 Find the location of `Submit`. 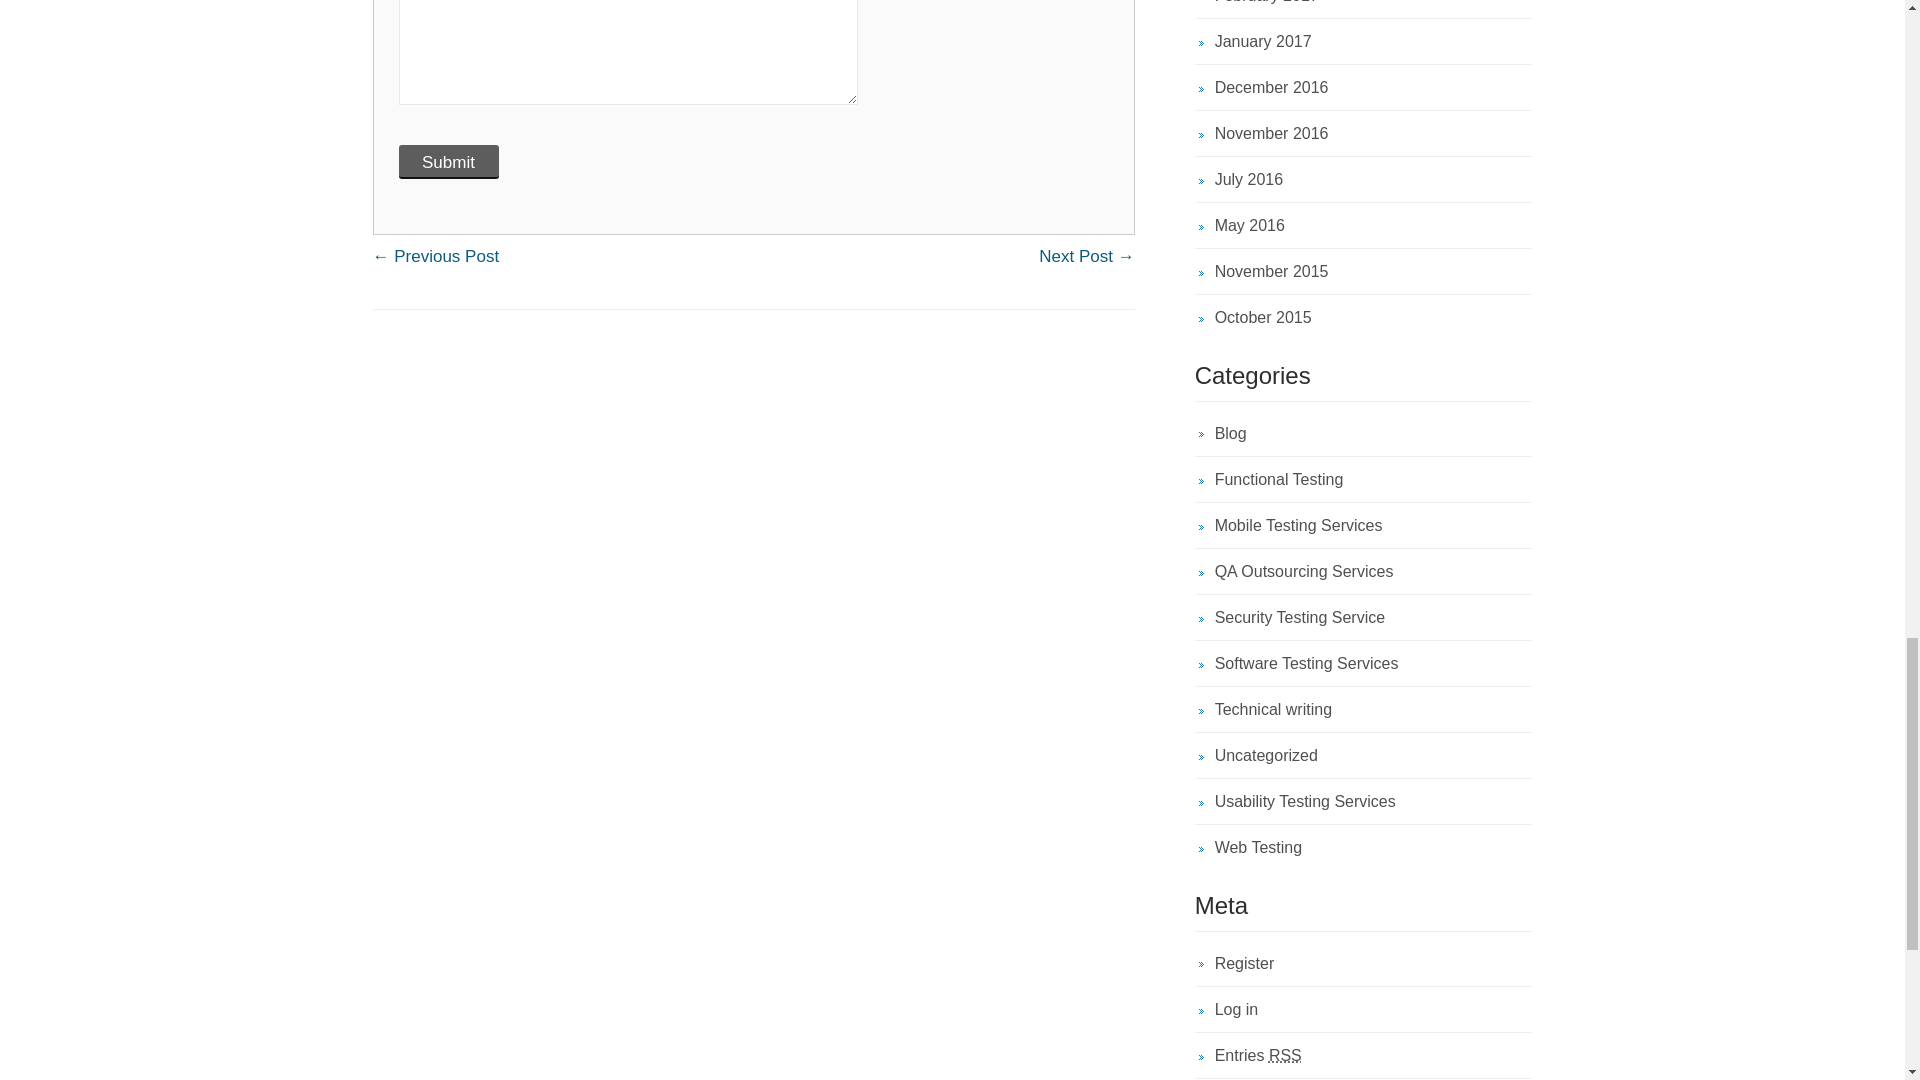

Submit is located at coordinates (447, 162).